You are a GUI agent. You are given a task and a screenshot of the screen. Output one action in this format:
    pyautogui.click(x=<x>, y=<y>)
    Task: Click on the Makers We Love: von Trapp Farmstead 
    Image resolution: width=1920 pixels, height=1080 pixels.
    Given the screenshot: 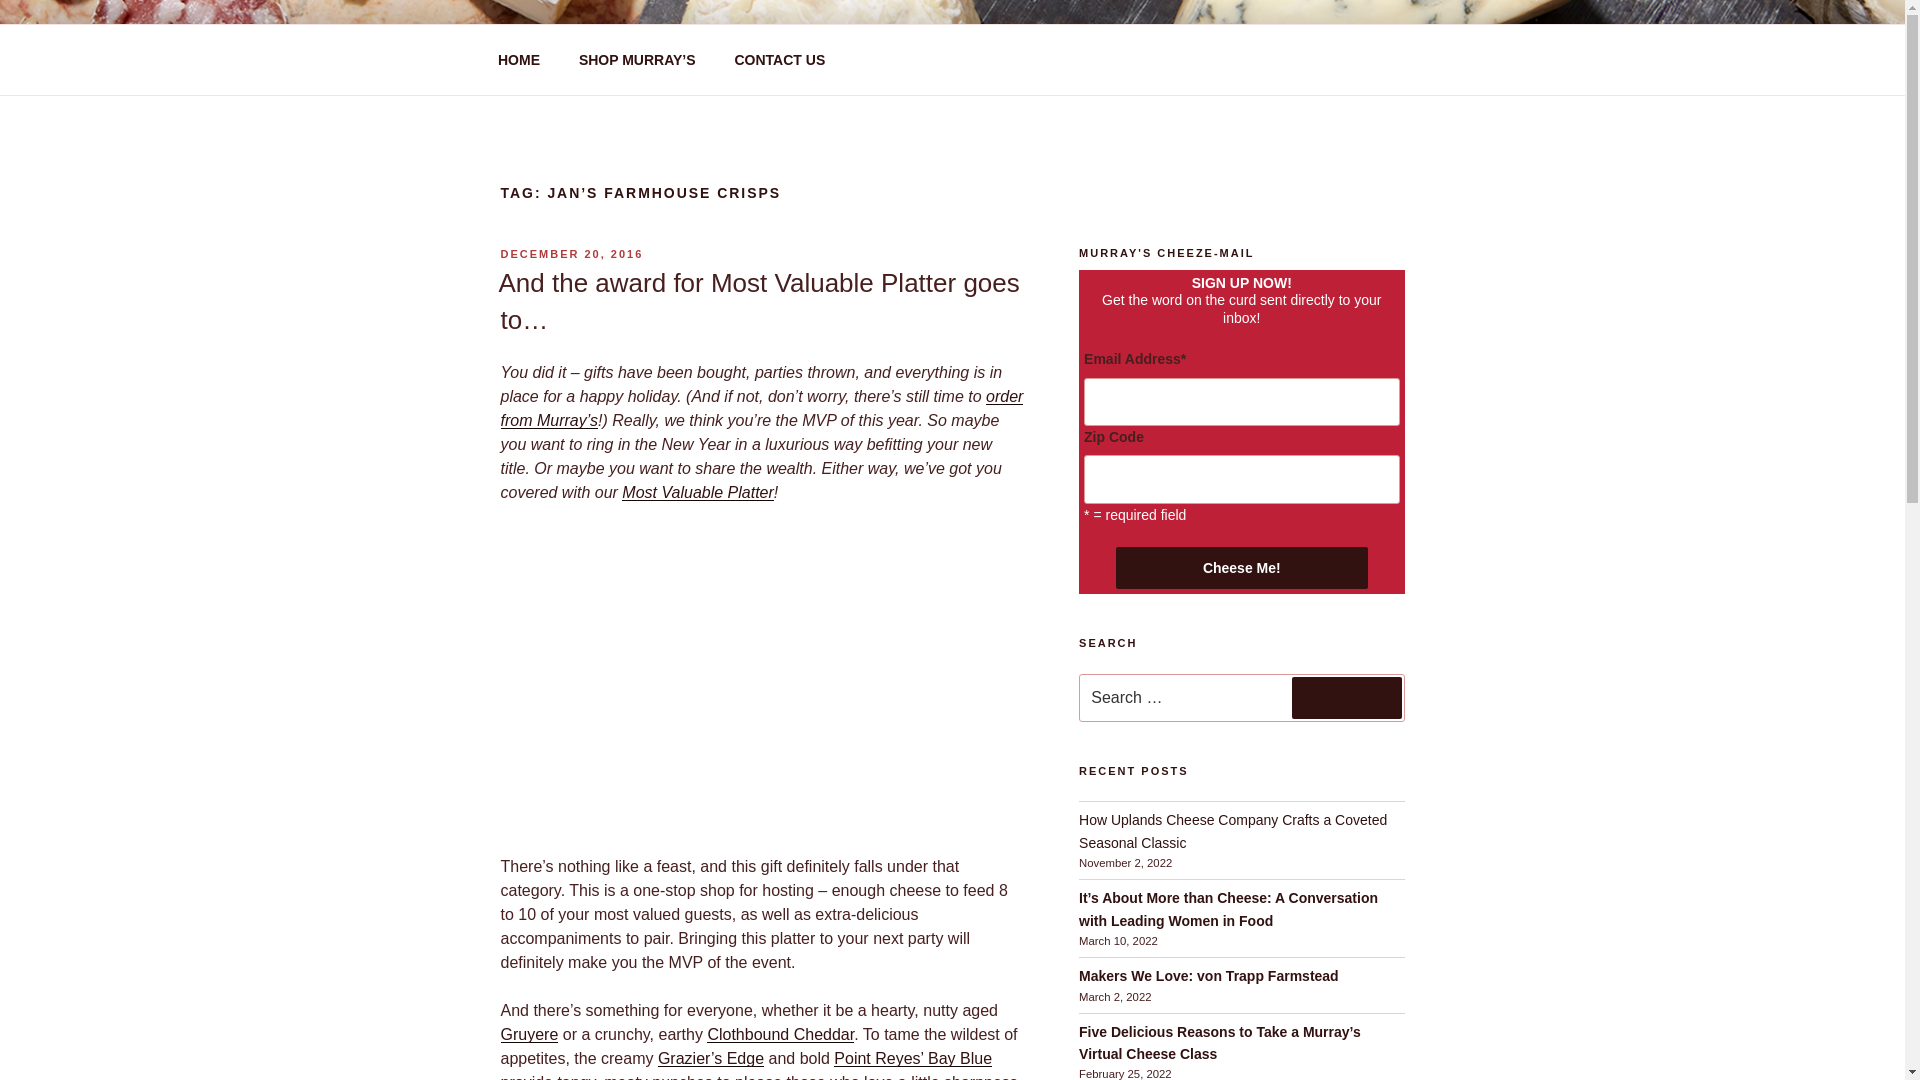 What is the action you would take?
    pyautogui.click(x=1210, y=975)
    